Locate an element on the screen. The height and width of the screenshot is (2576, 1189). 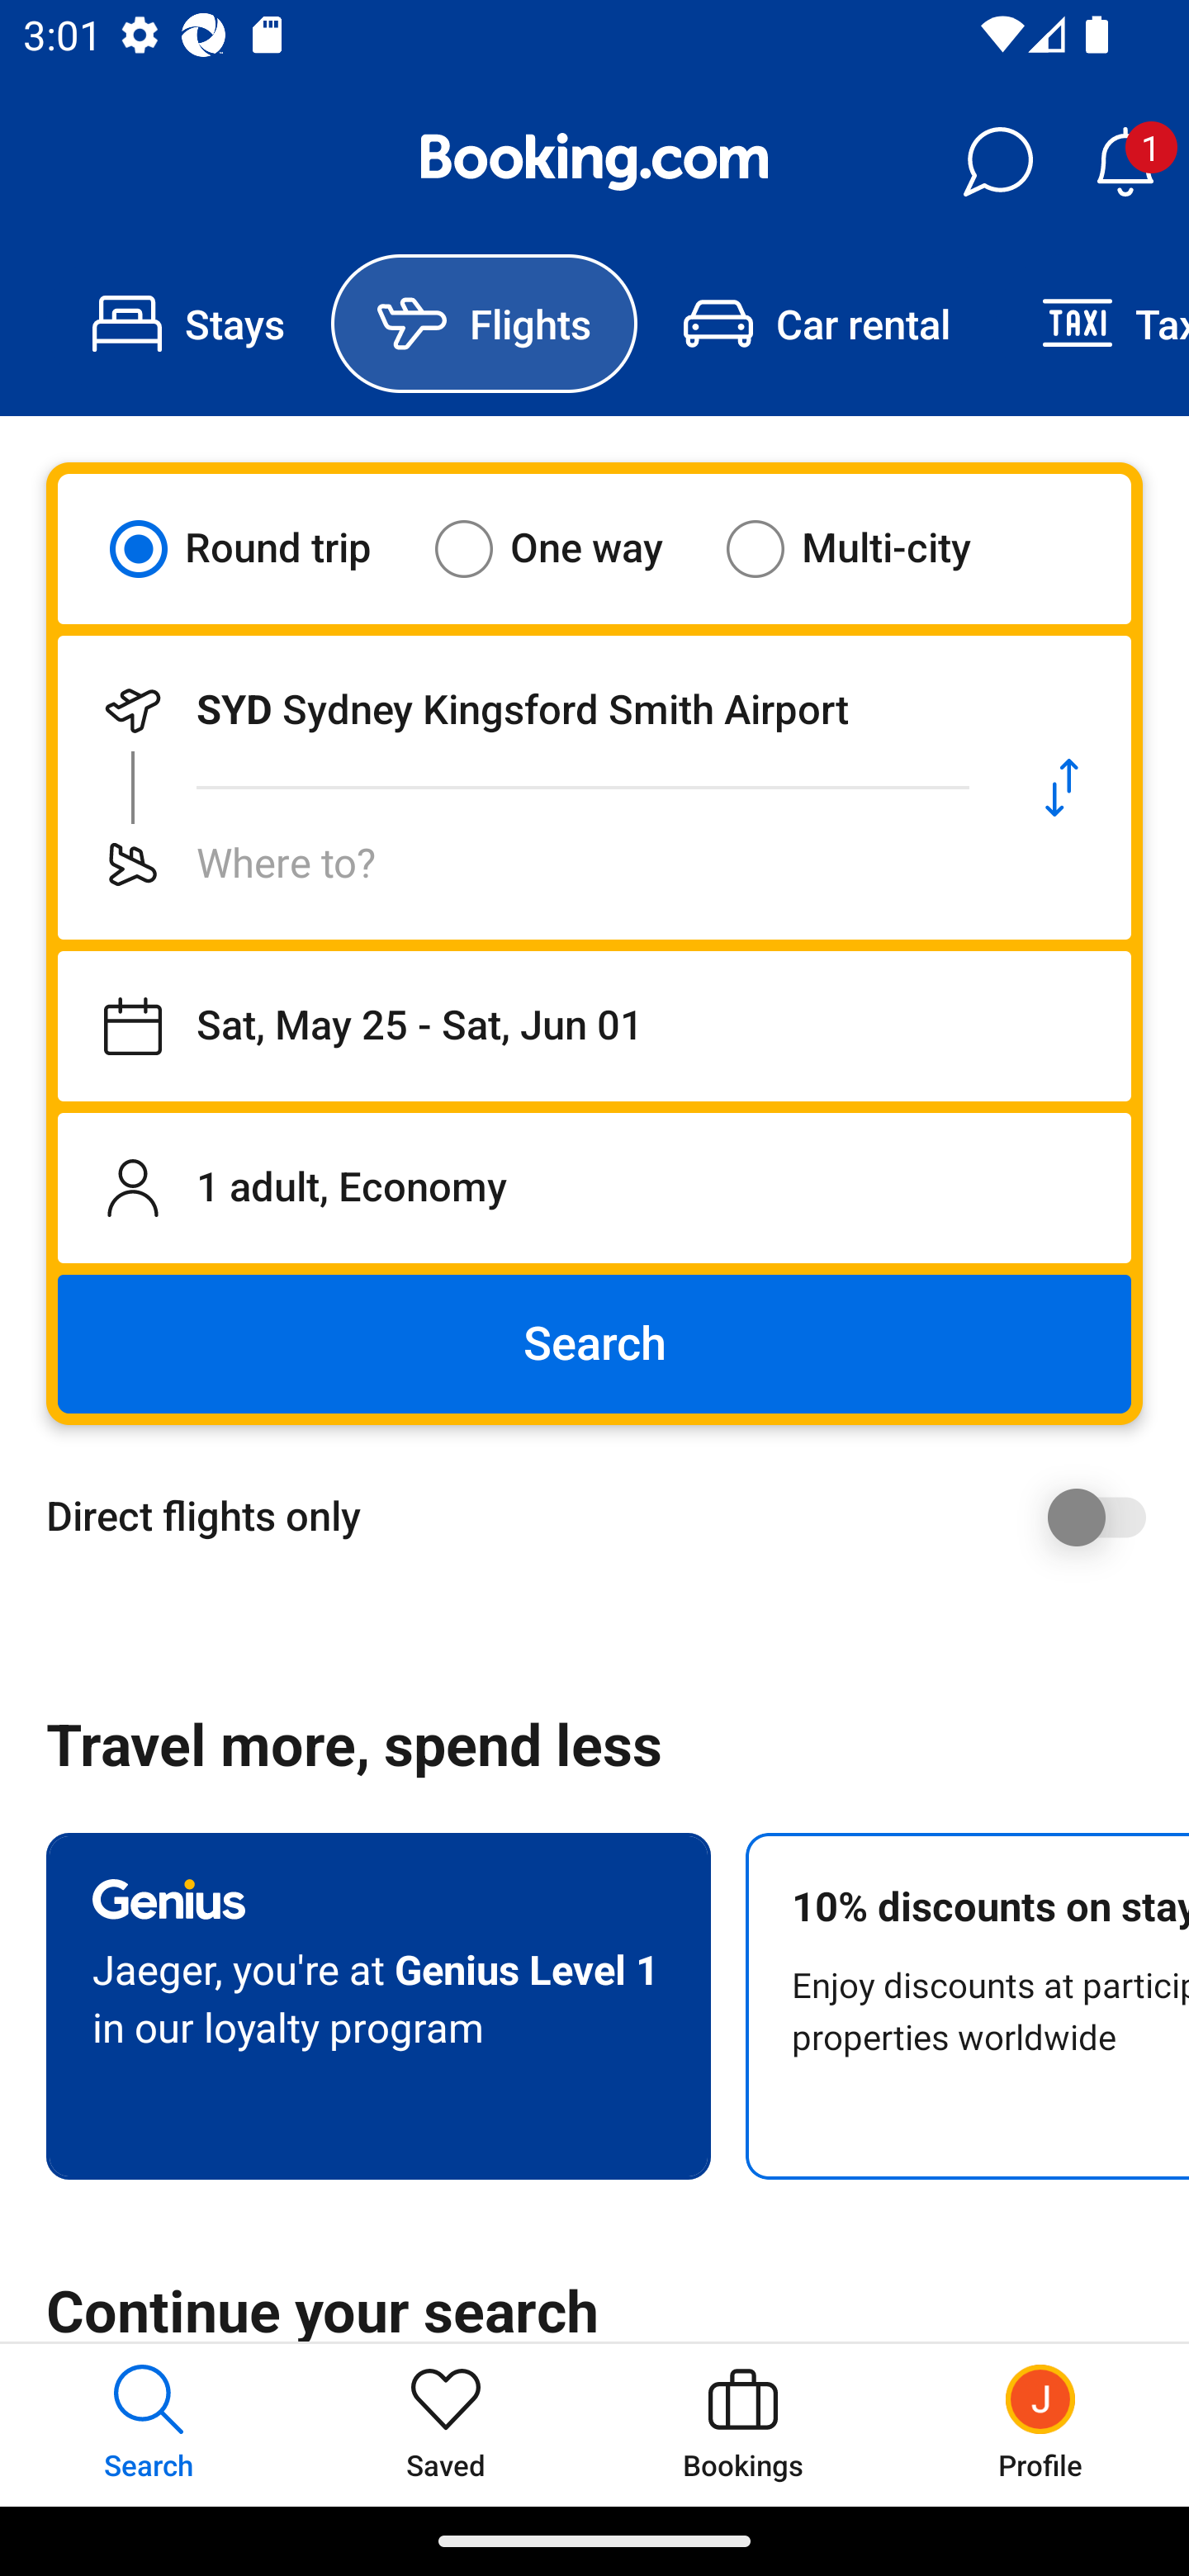
Swap departure location and destination is located at coordinates (1062, 788).